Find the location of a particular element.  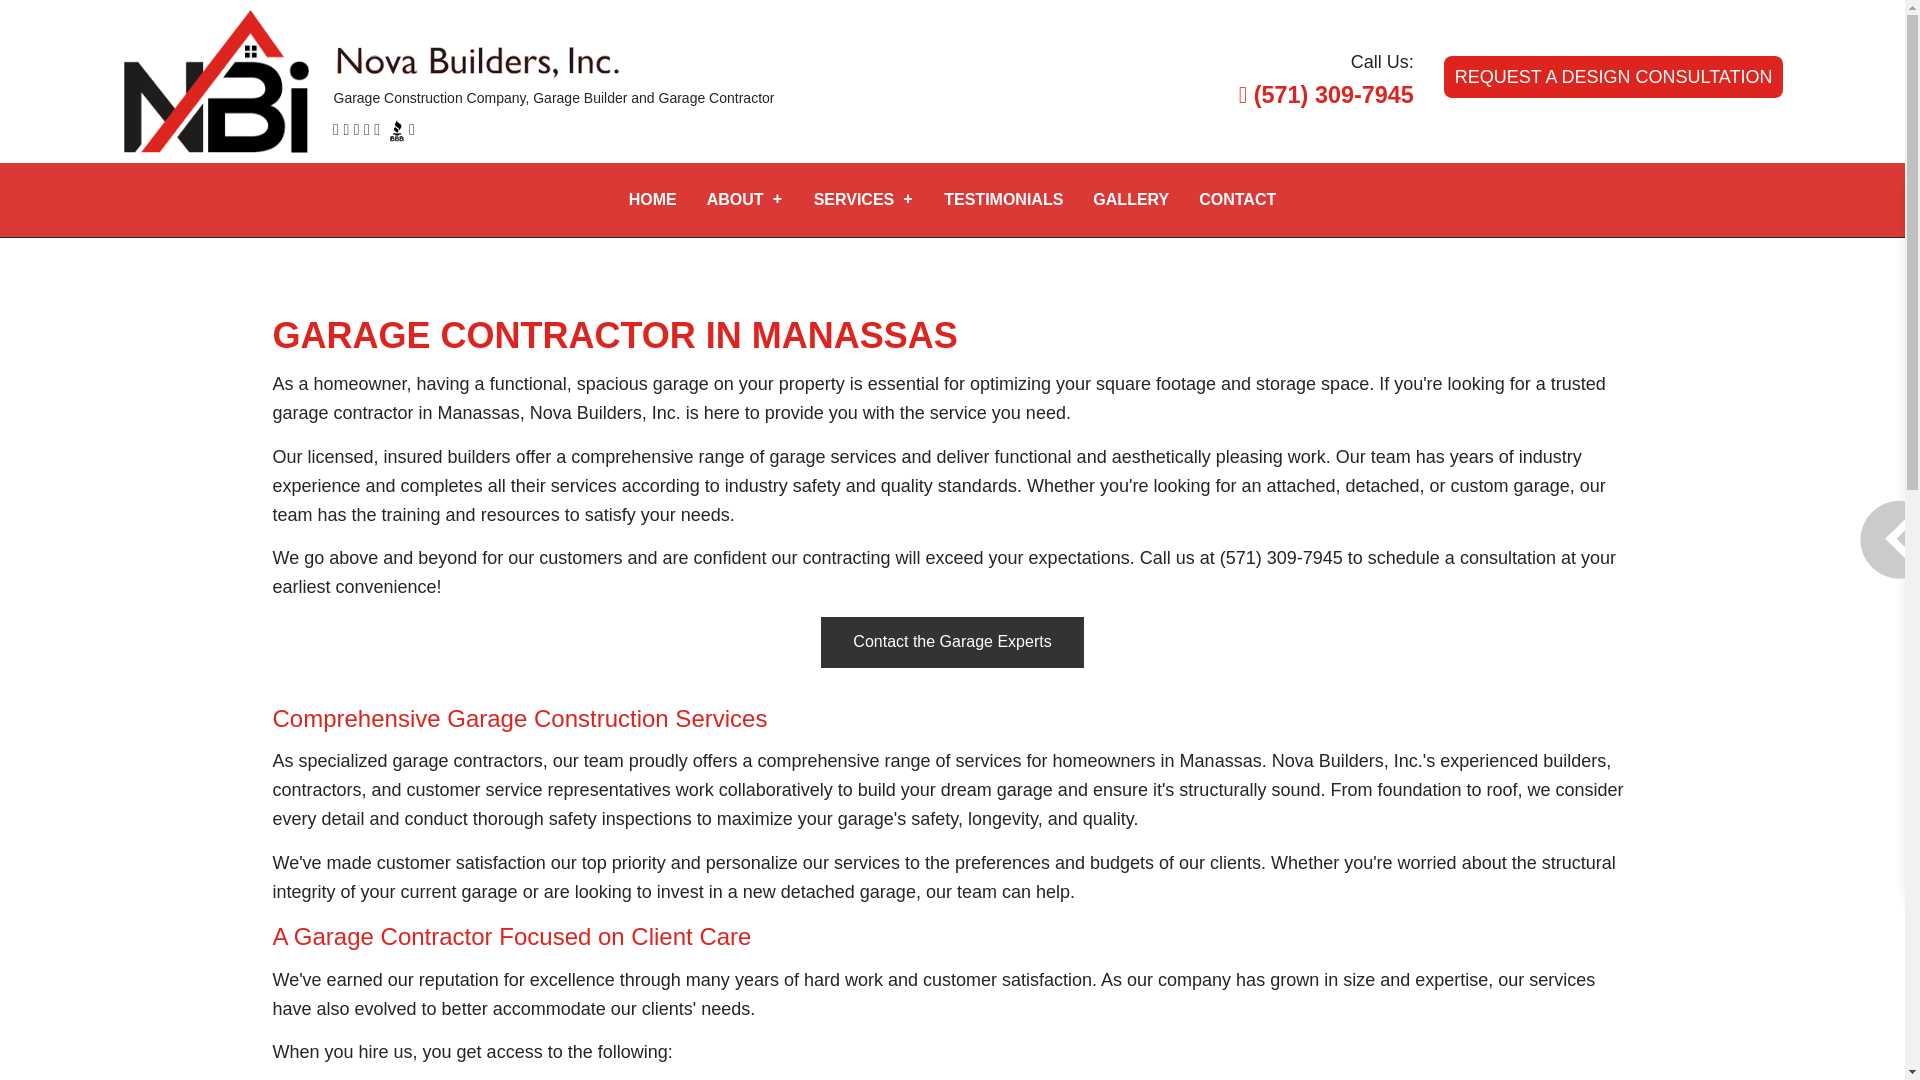

DETACHED GARAGES is located at coordinates (864, 289).